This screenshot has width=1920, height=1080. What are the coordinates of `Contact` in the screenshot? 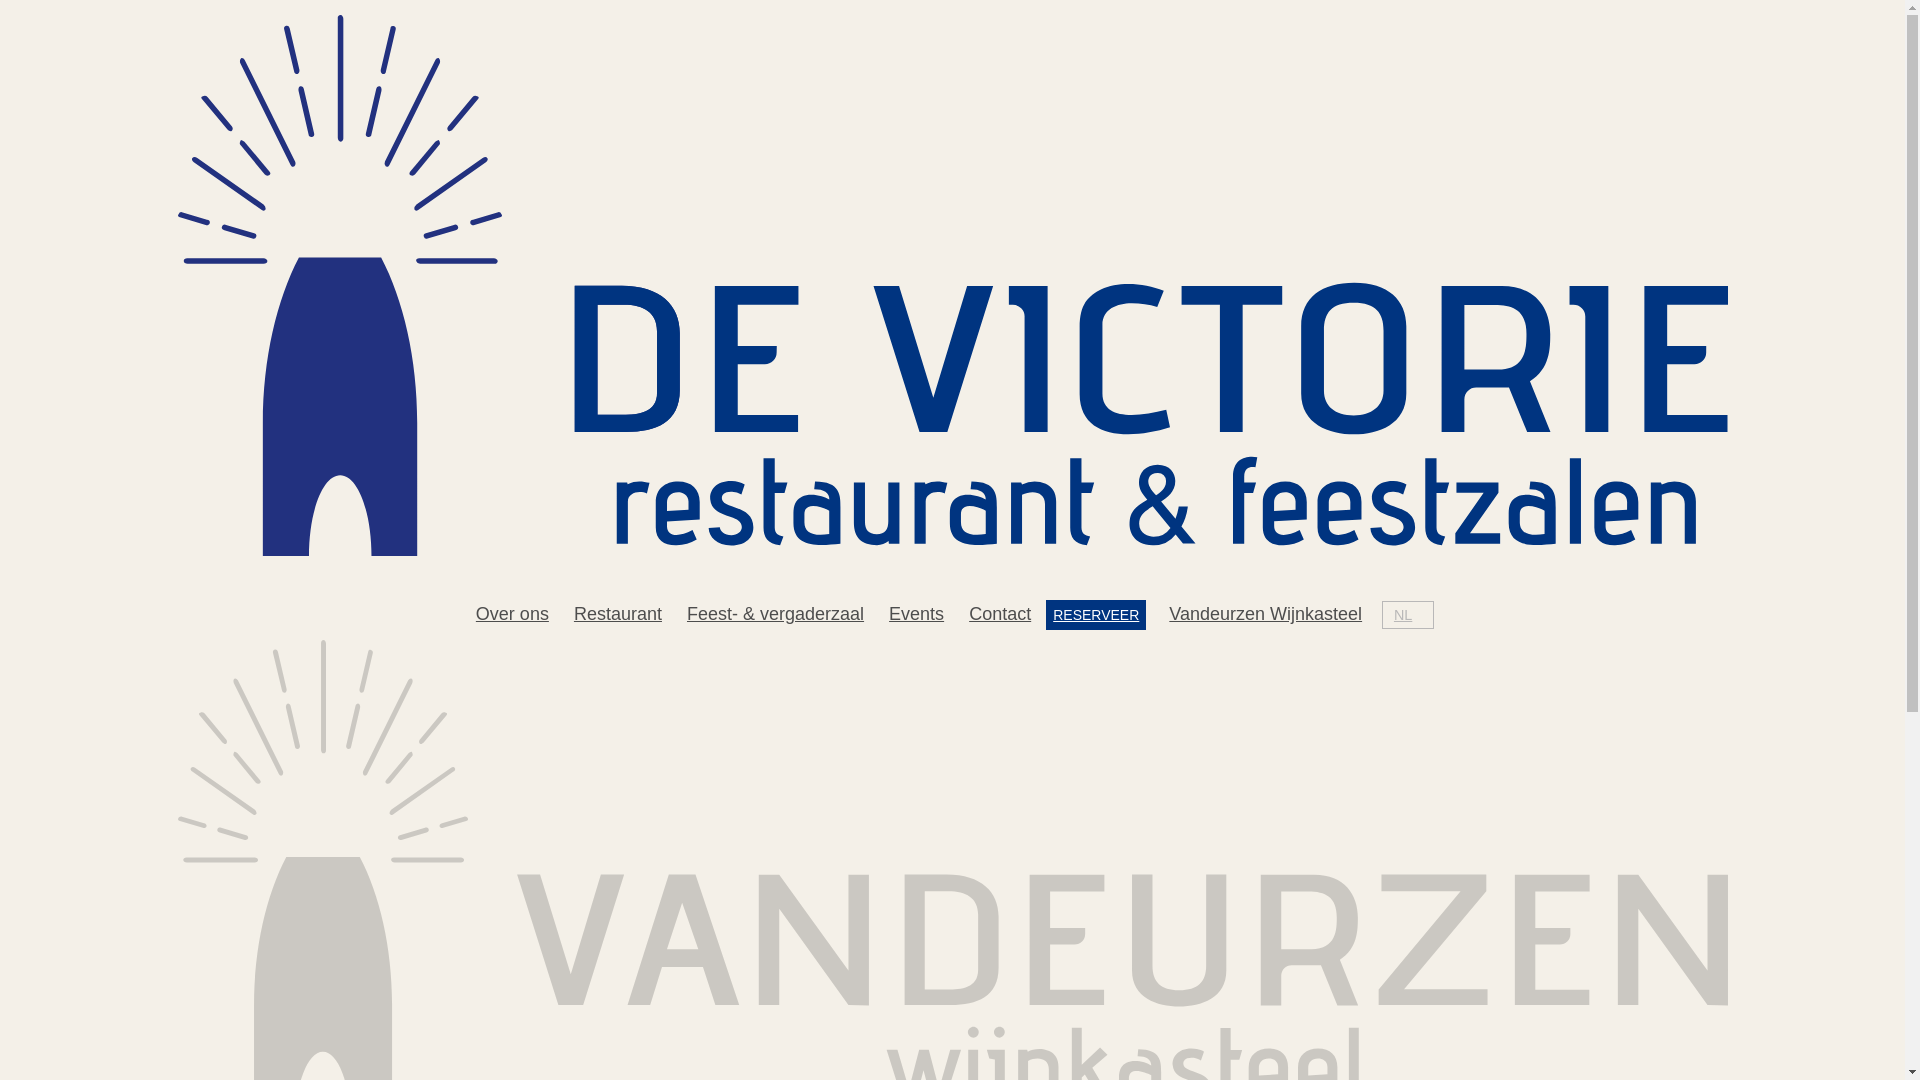 It's located at (1000, 614).